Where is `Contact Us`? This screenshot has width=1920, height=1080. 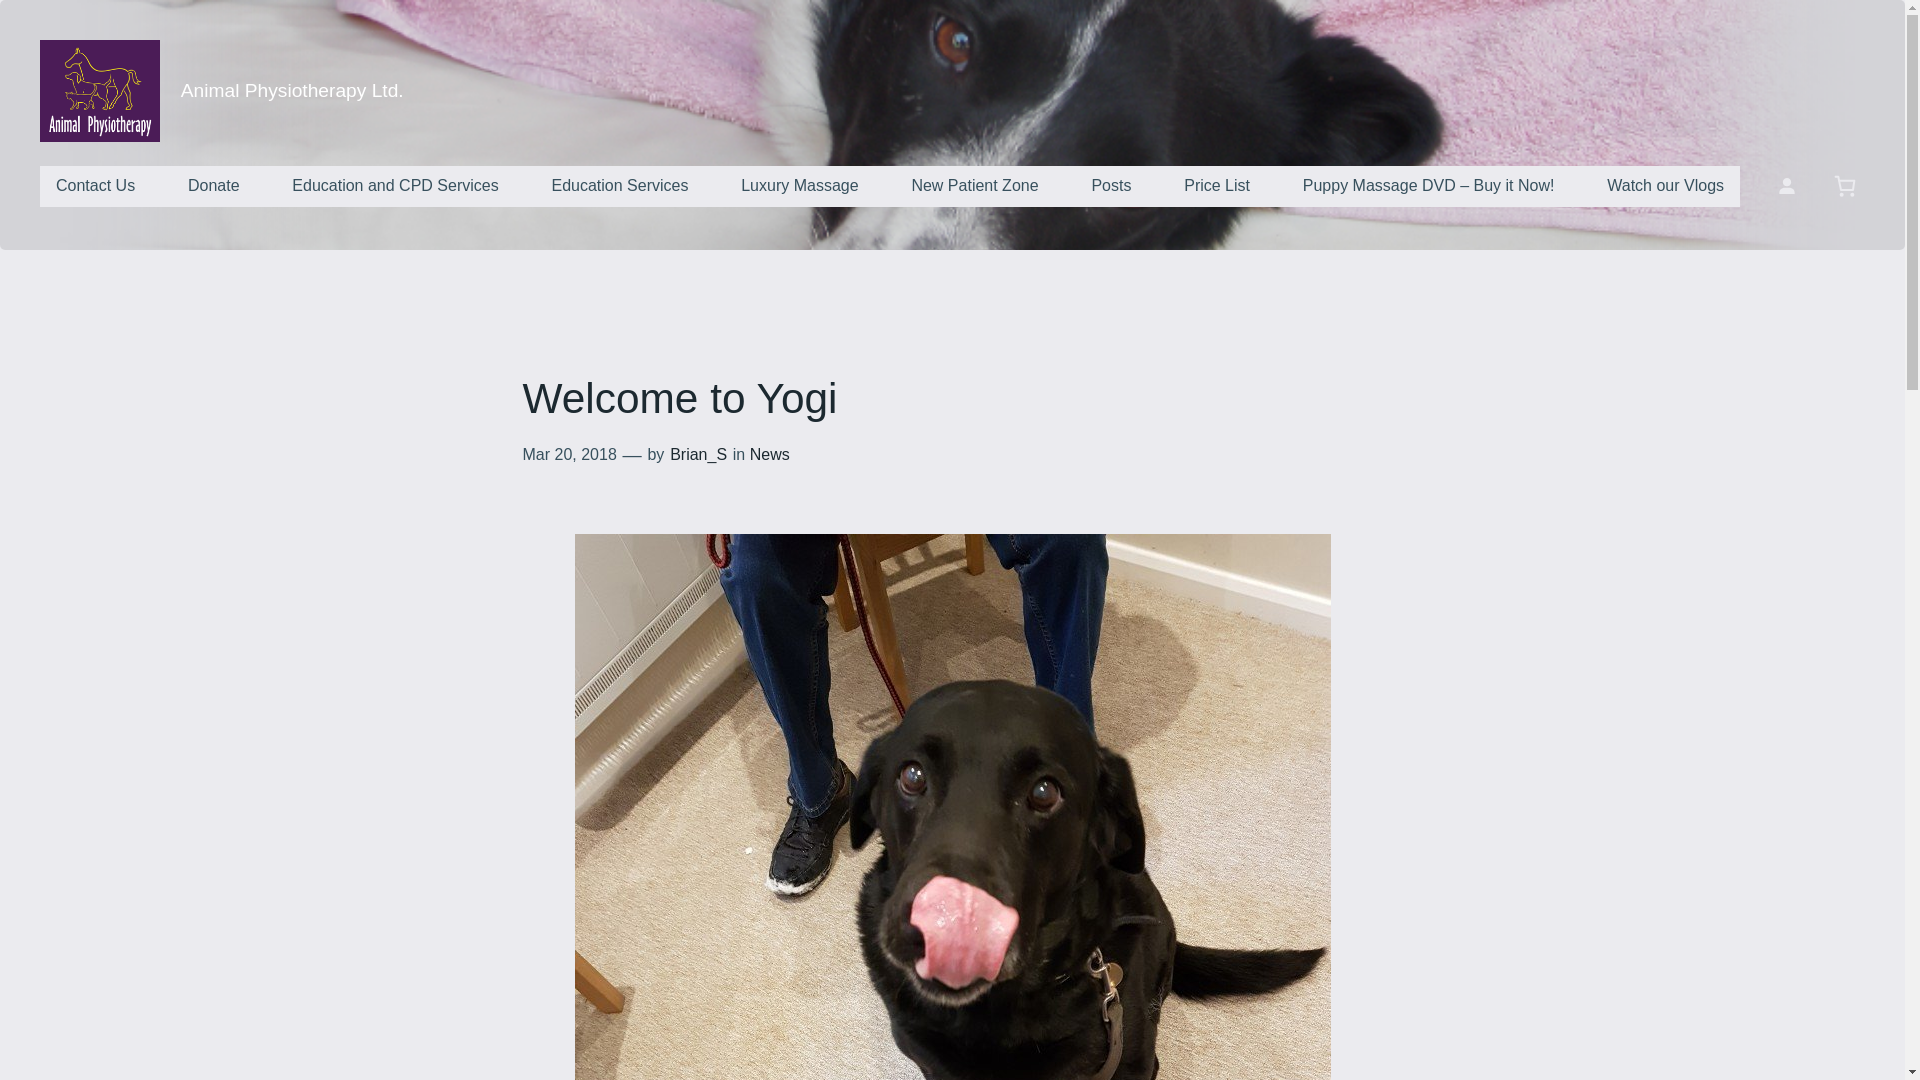
Contact Us is located at coordinates (96, 186).